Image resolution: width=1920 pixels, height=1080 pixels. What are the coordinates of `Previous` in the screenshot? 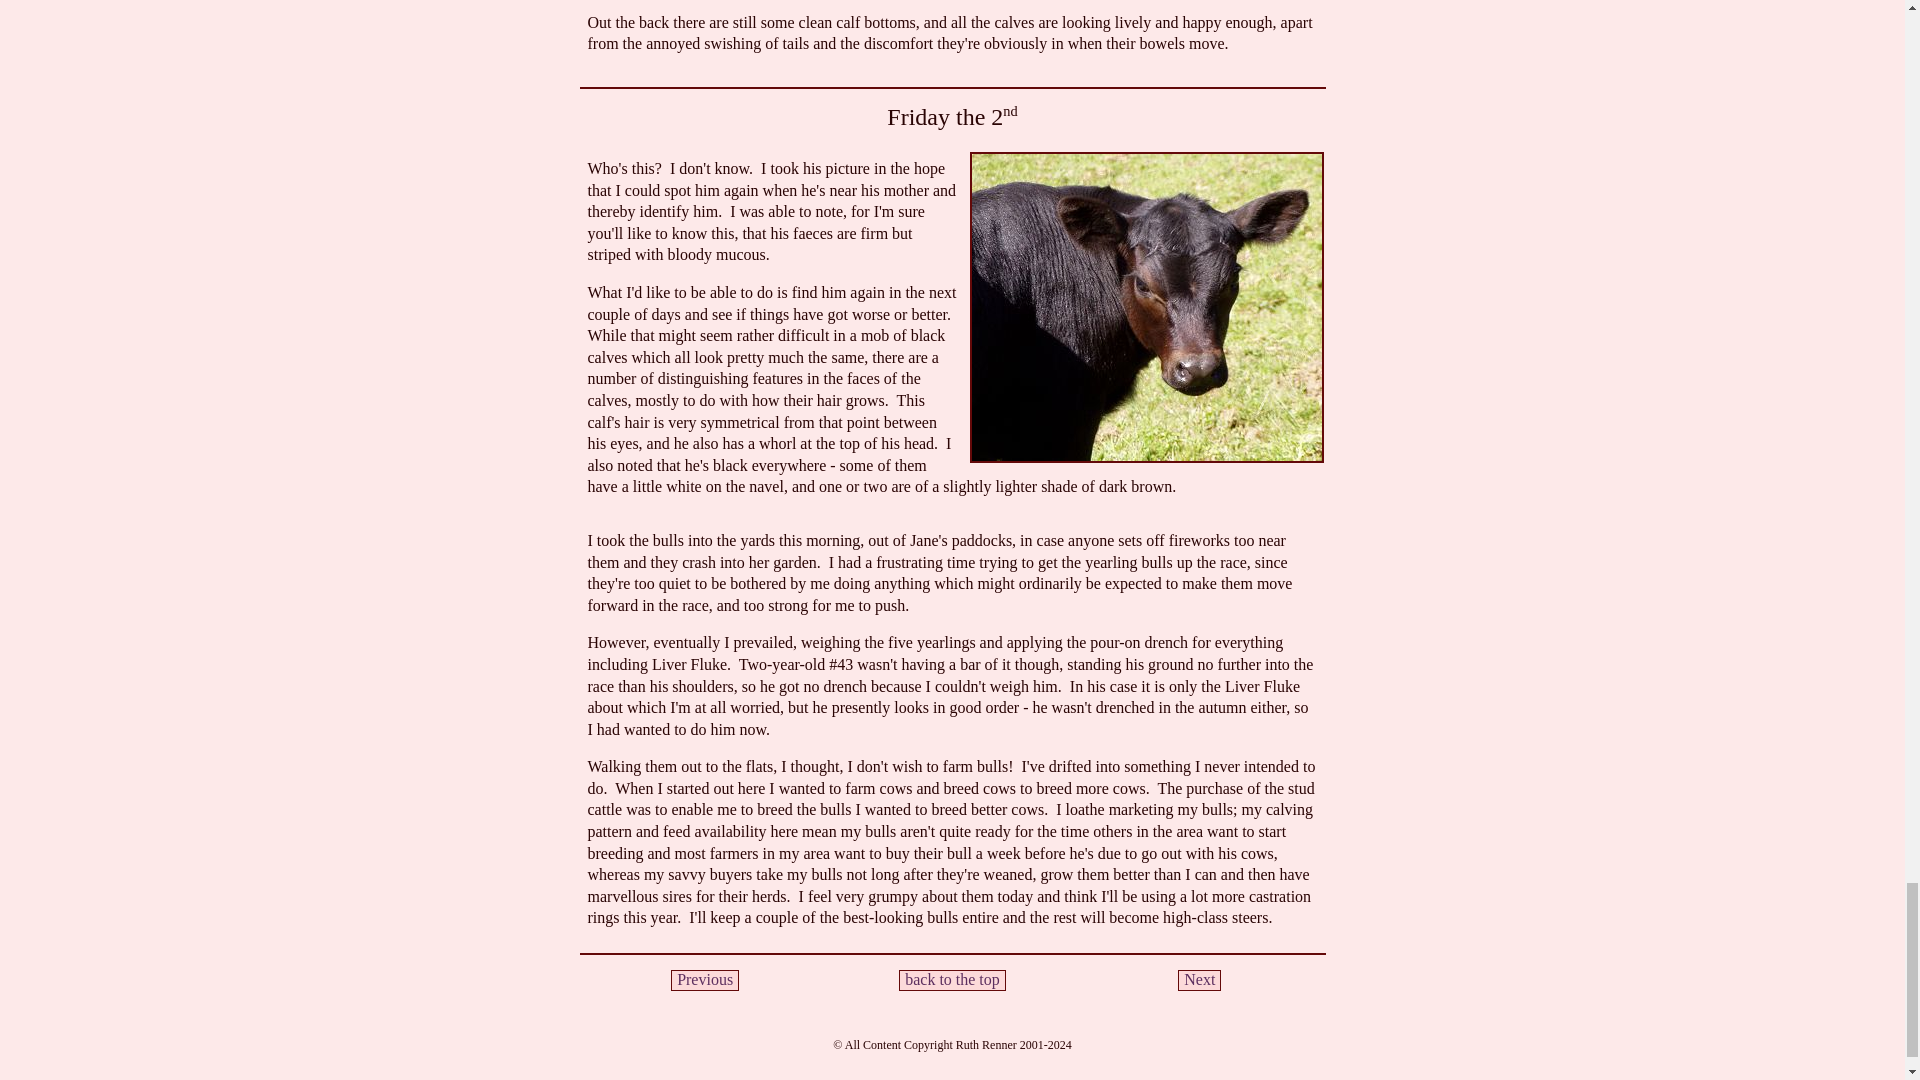 It's located at (704, 980).